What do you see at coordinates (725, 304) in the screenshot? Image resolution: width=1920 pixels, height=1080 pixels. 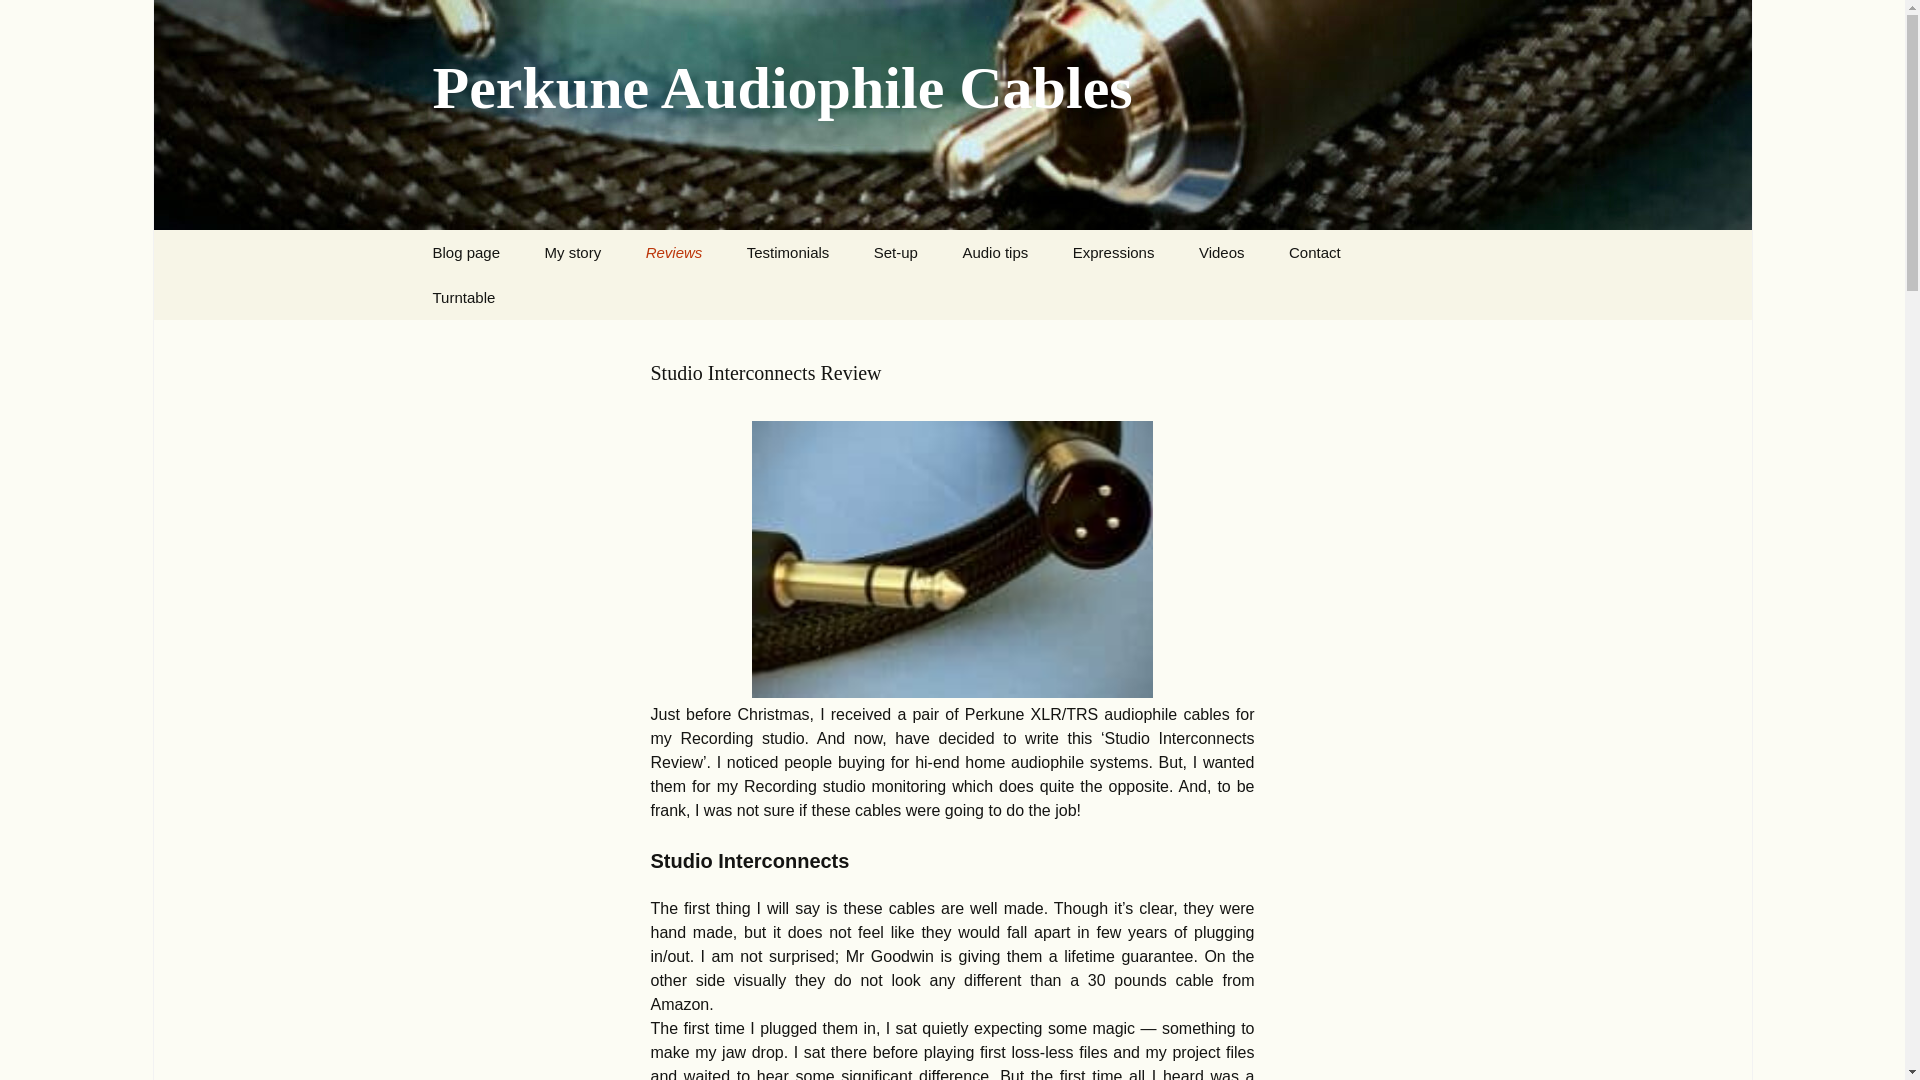 I see `Speaker cable review by Ludwig Hegel` at bounding box center [725, 304].